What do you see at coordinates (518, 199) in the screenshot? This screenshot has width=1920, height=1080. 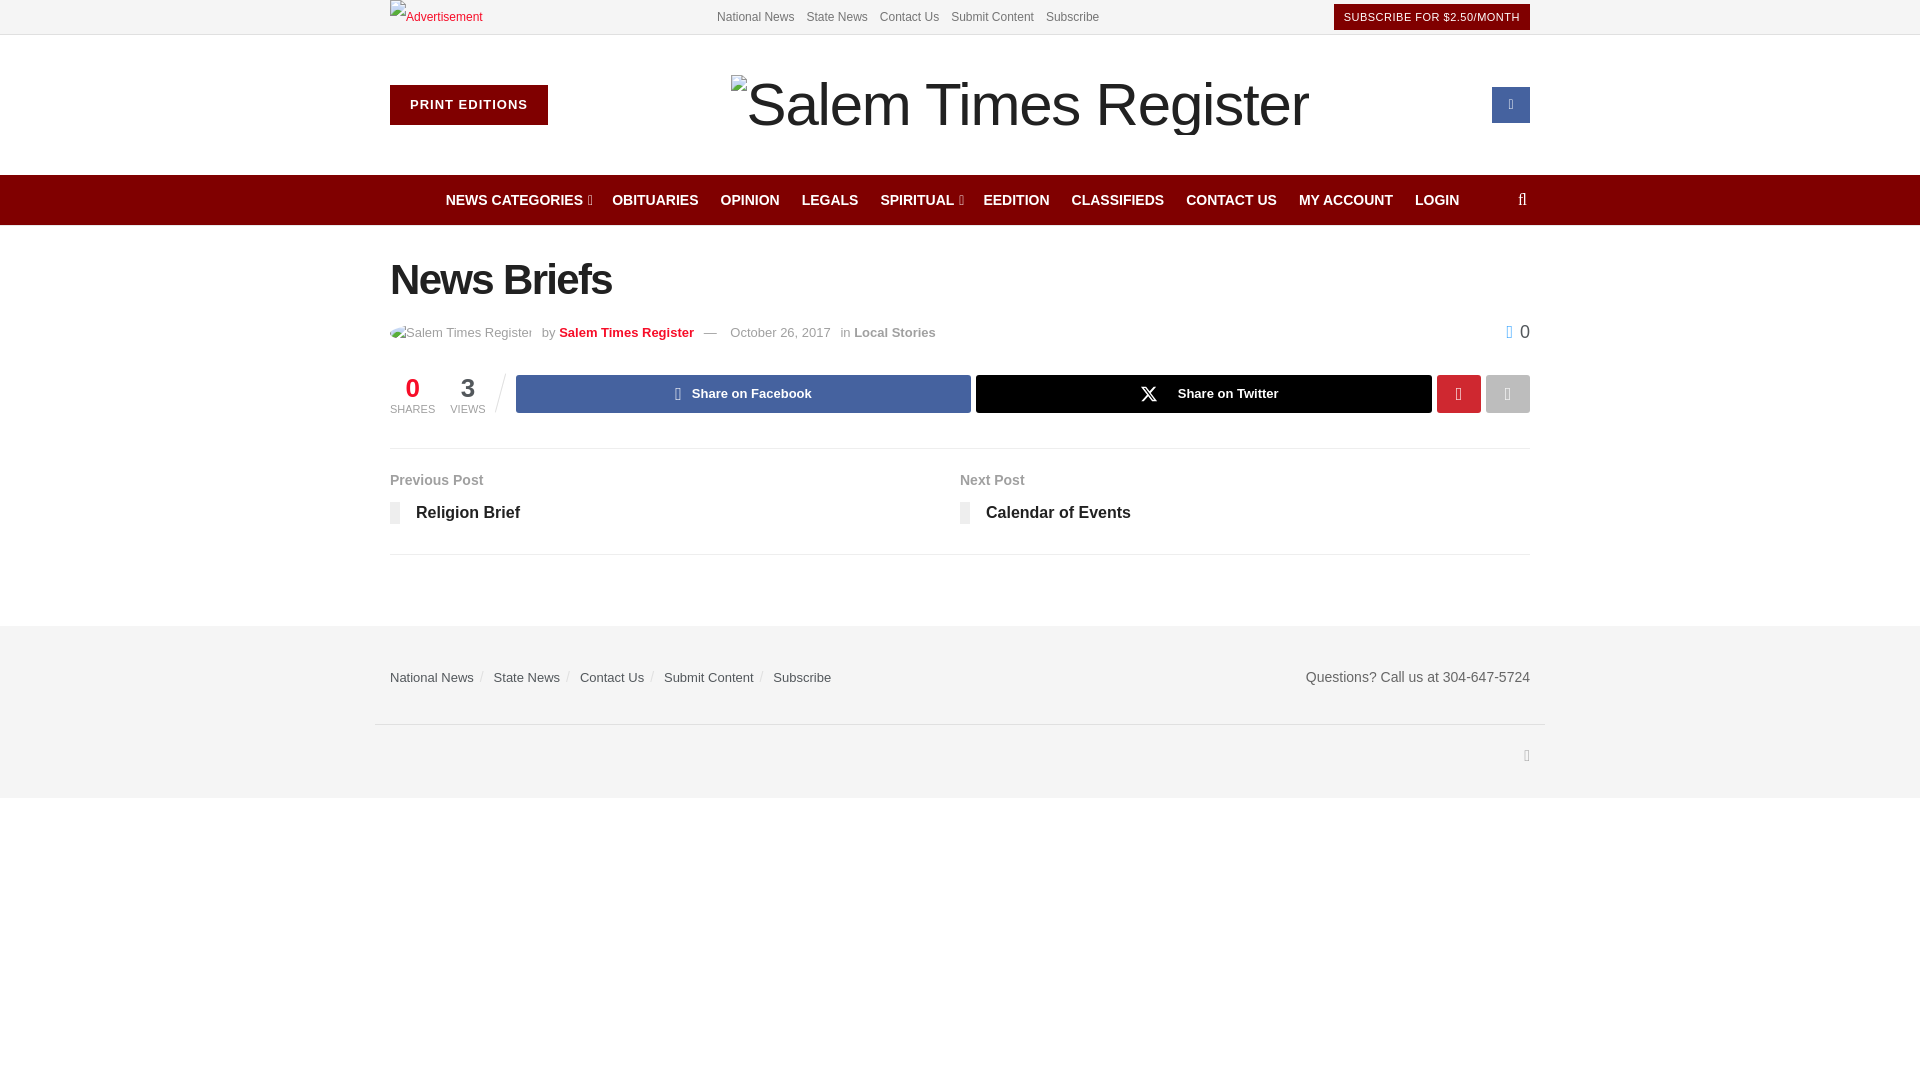 I see `NEWS CATEGORIES` at bounding box center [518, 199].